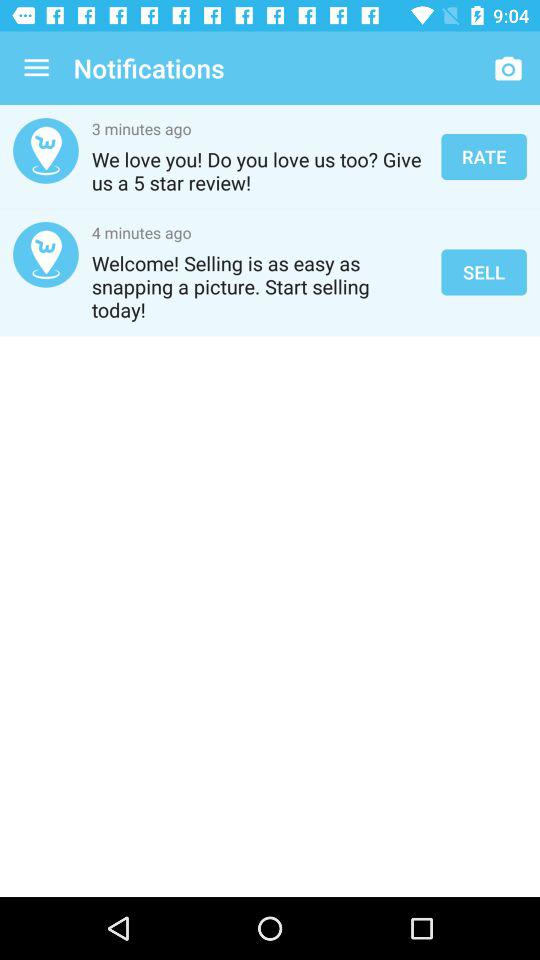 The height and width of the screenshot is (960, 540). I want to click on press item above sell, so click(484, 156).